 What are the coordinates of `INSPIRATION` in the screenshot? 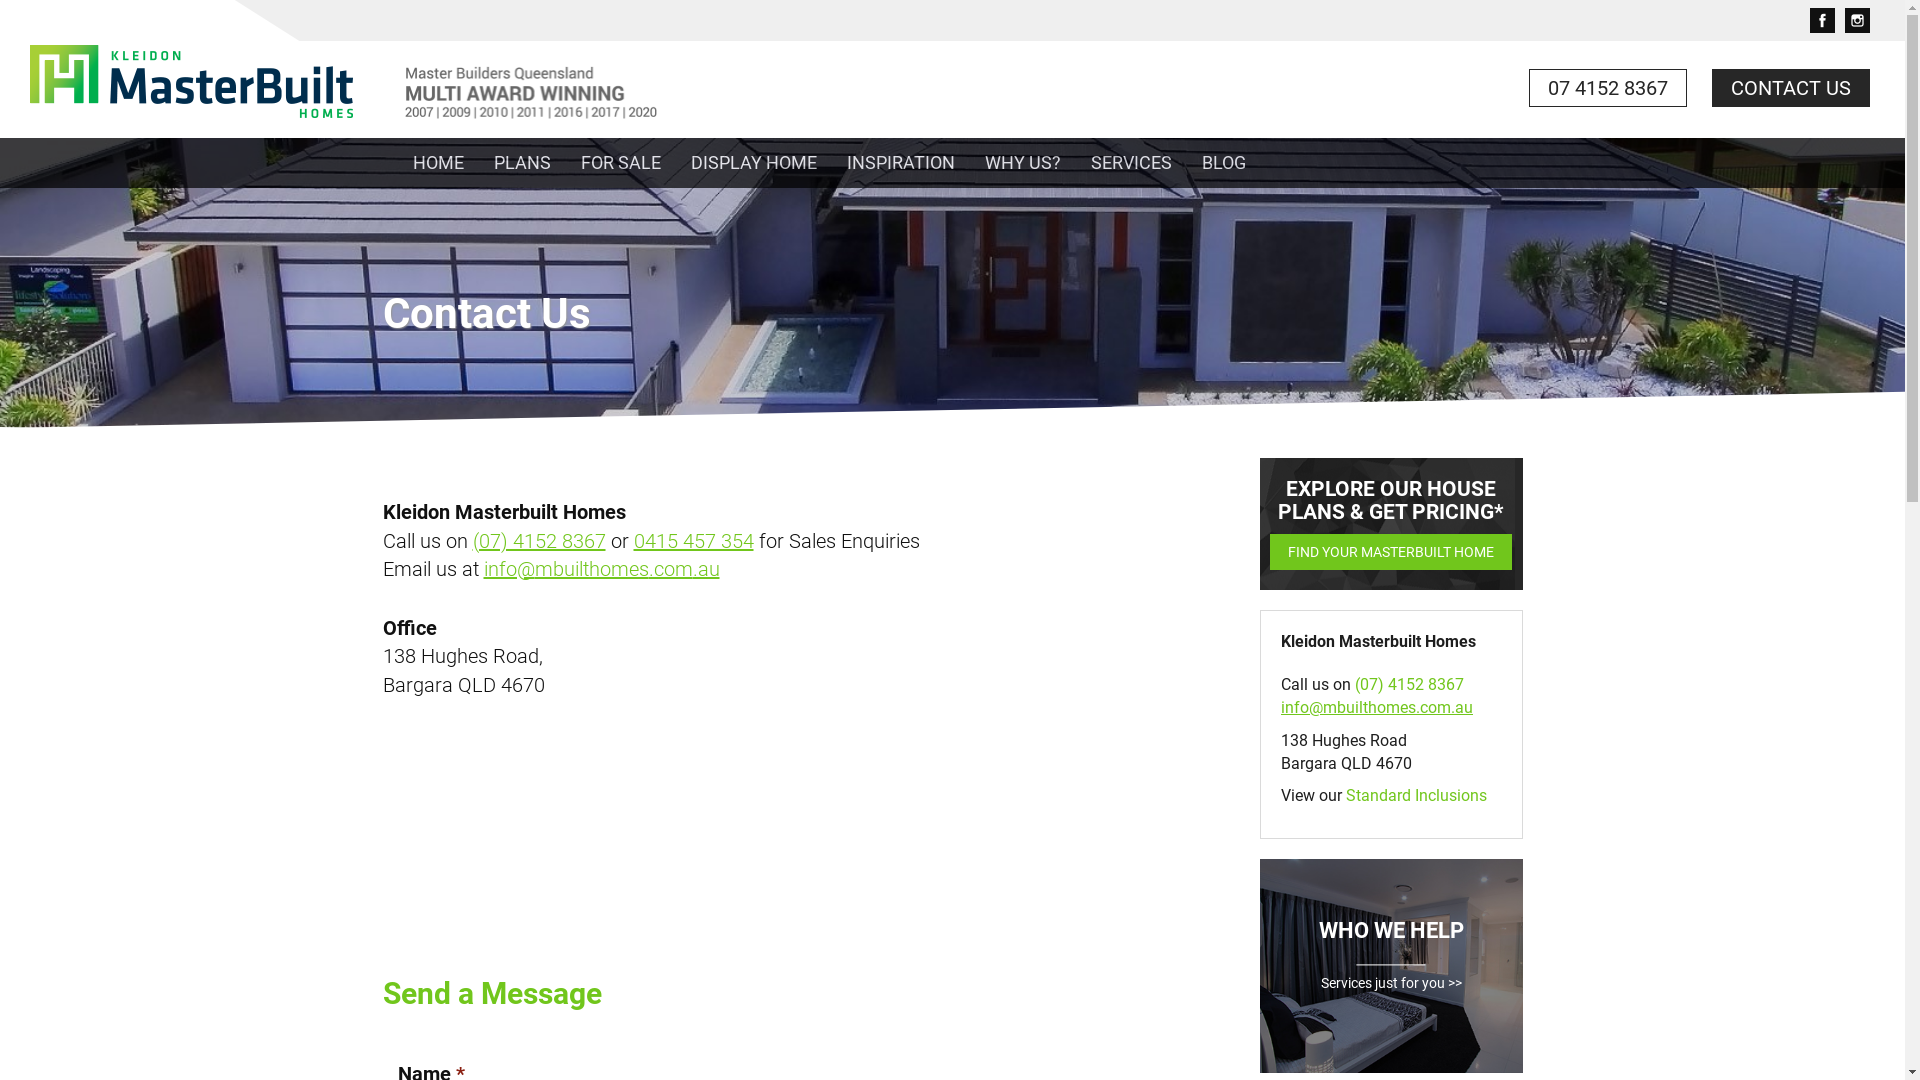 It's located at (901, 163).